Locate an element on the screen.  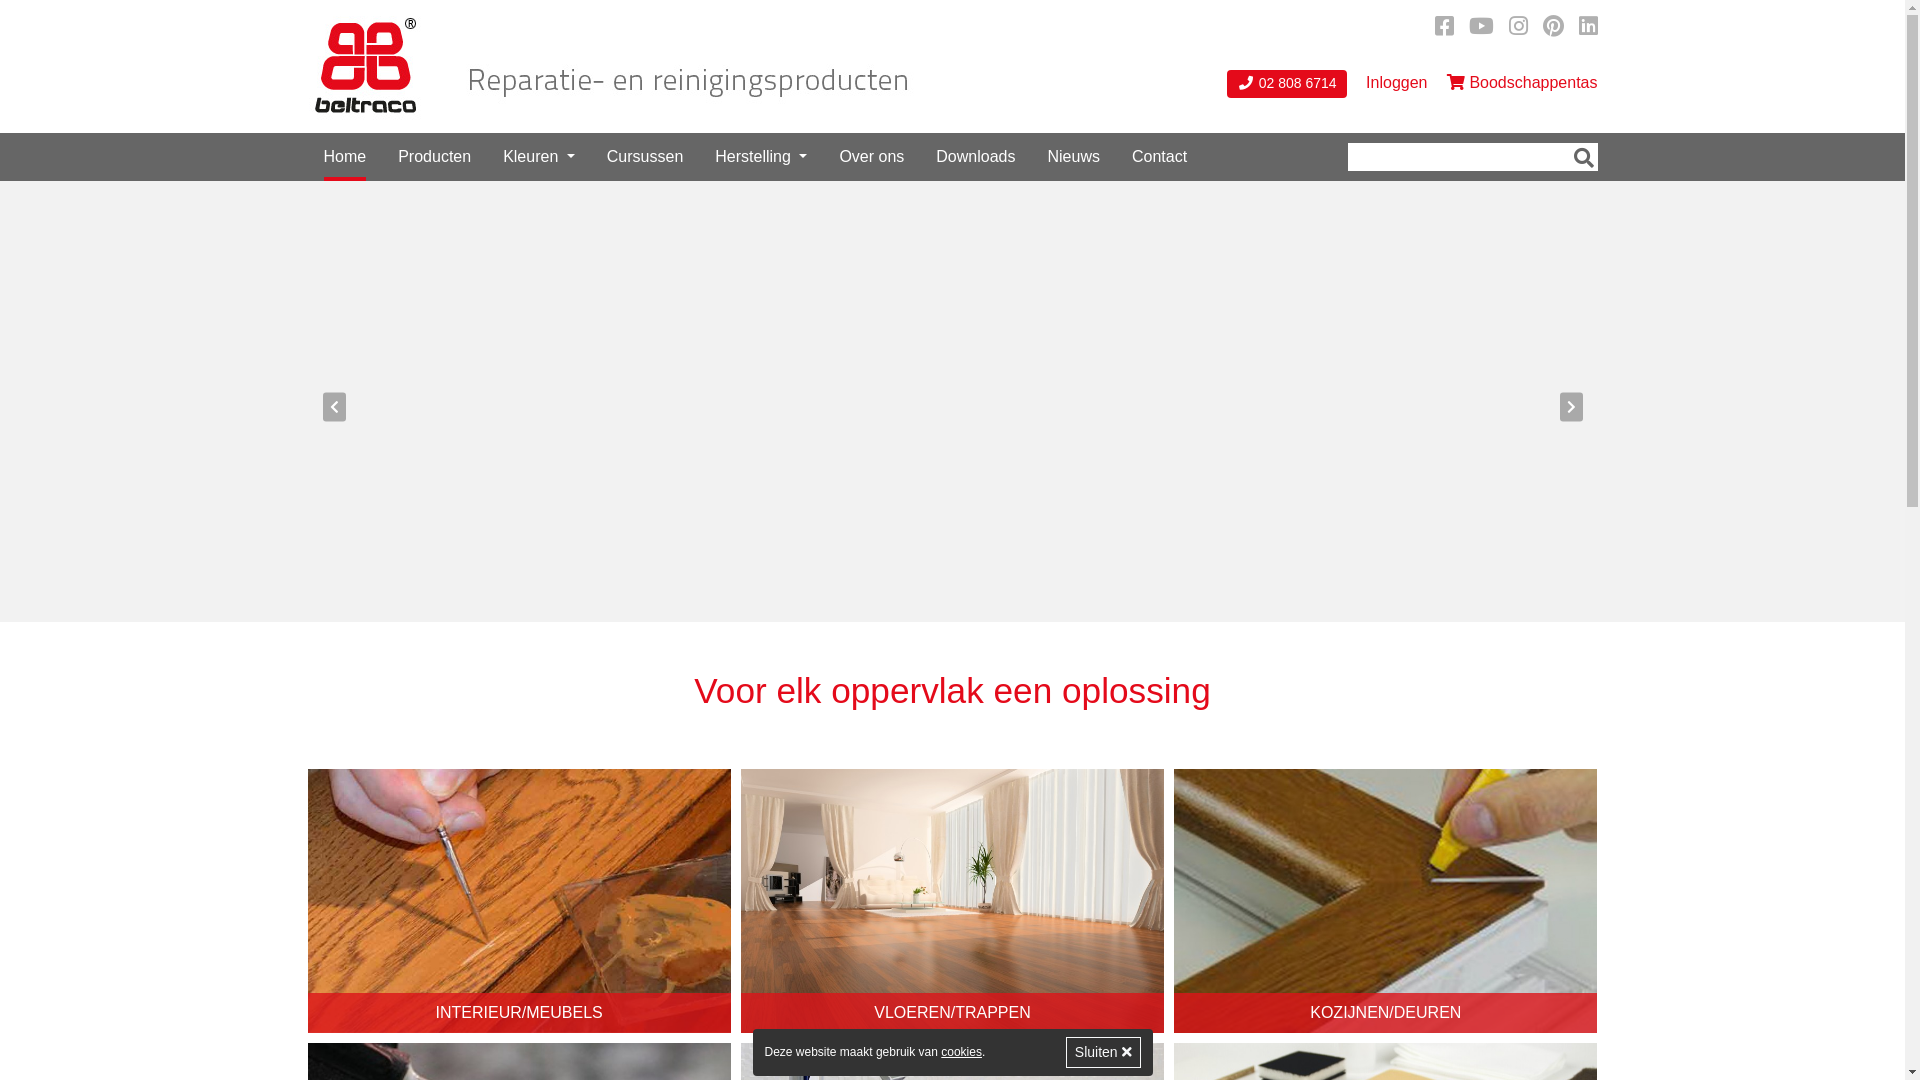
Home is located at coordinates (346, 157).